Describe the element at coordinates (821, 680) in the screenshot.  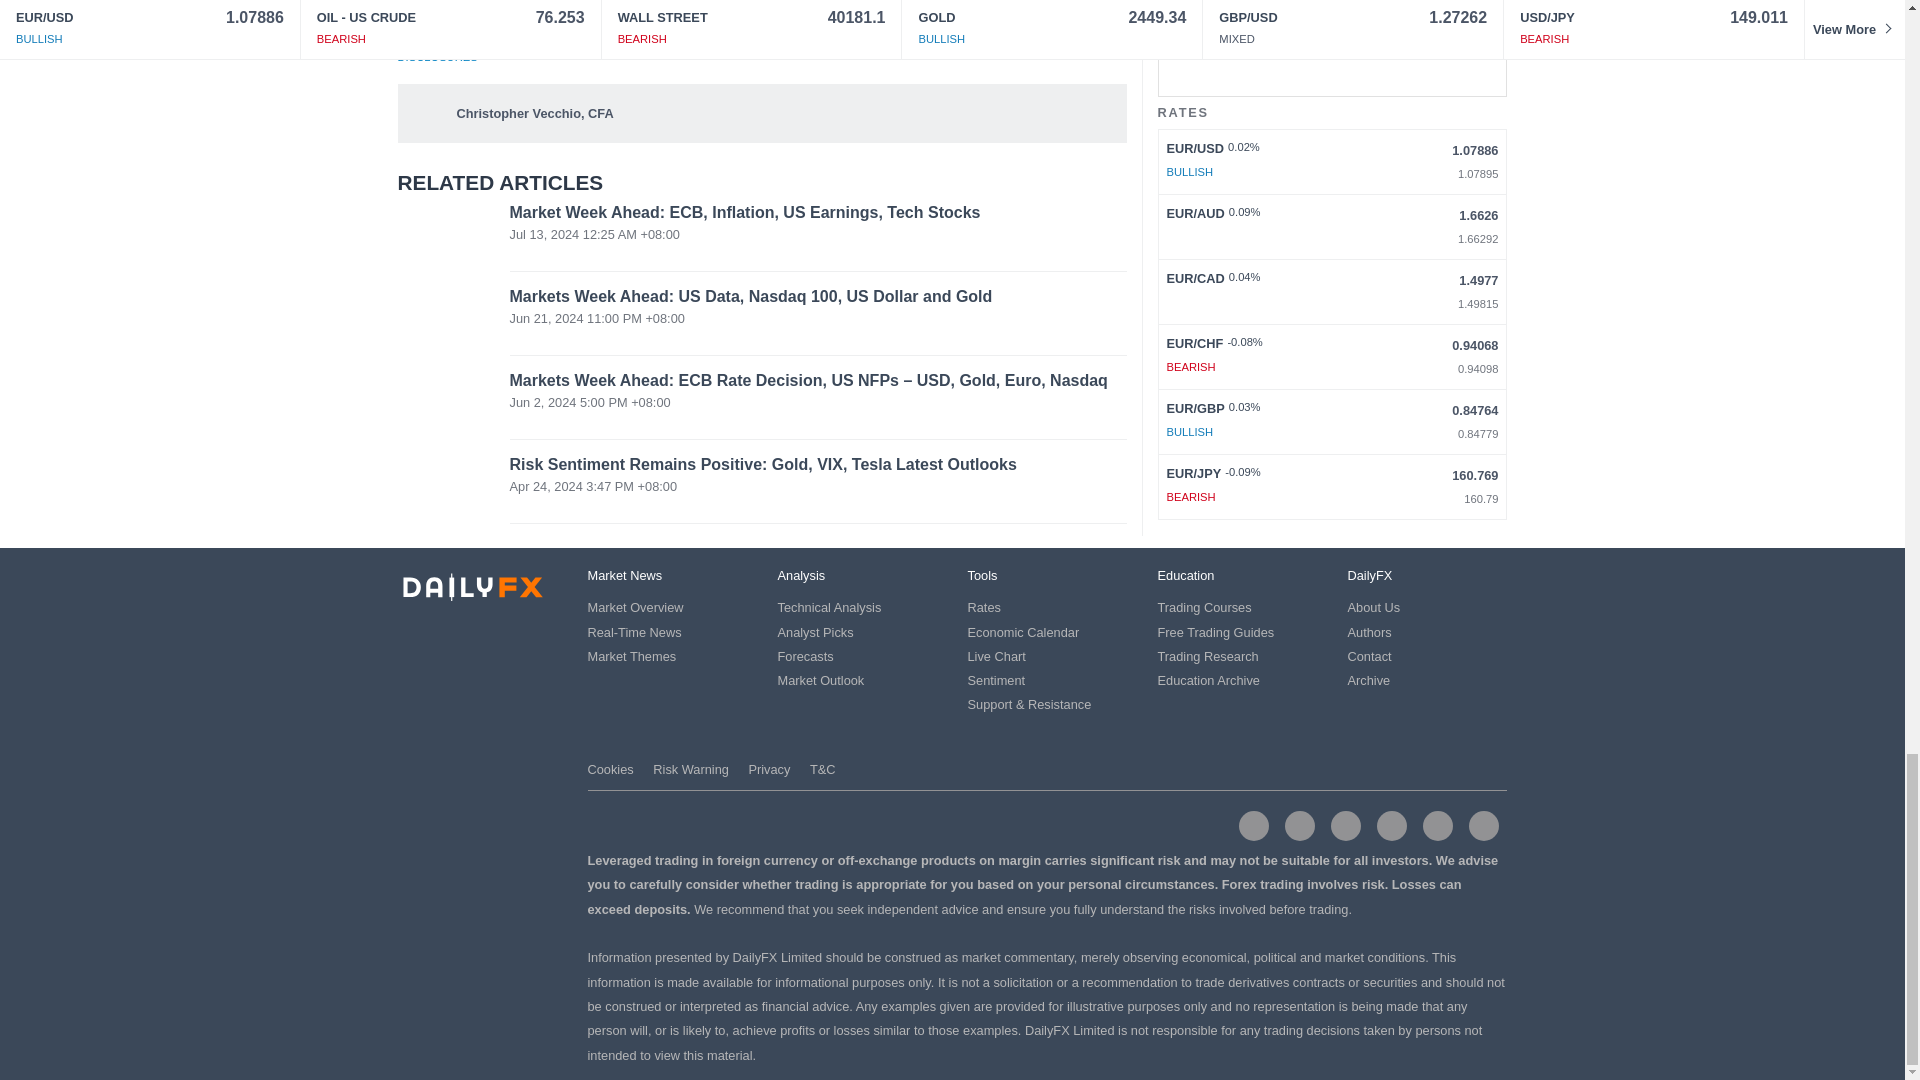
I see `Market Outlook` at that location.